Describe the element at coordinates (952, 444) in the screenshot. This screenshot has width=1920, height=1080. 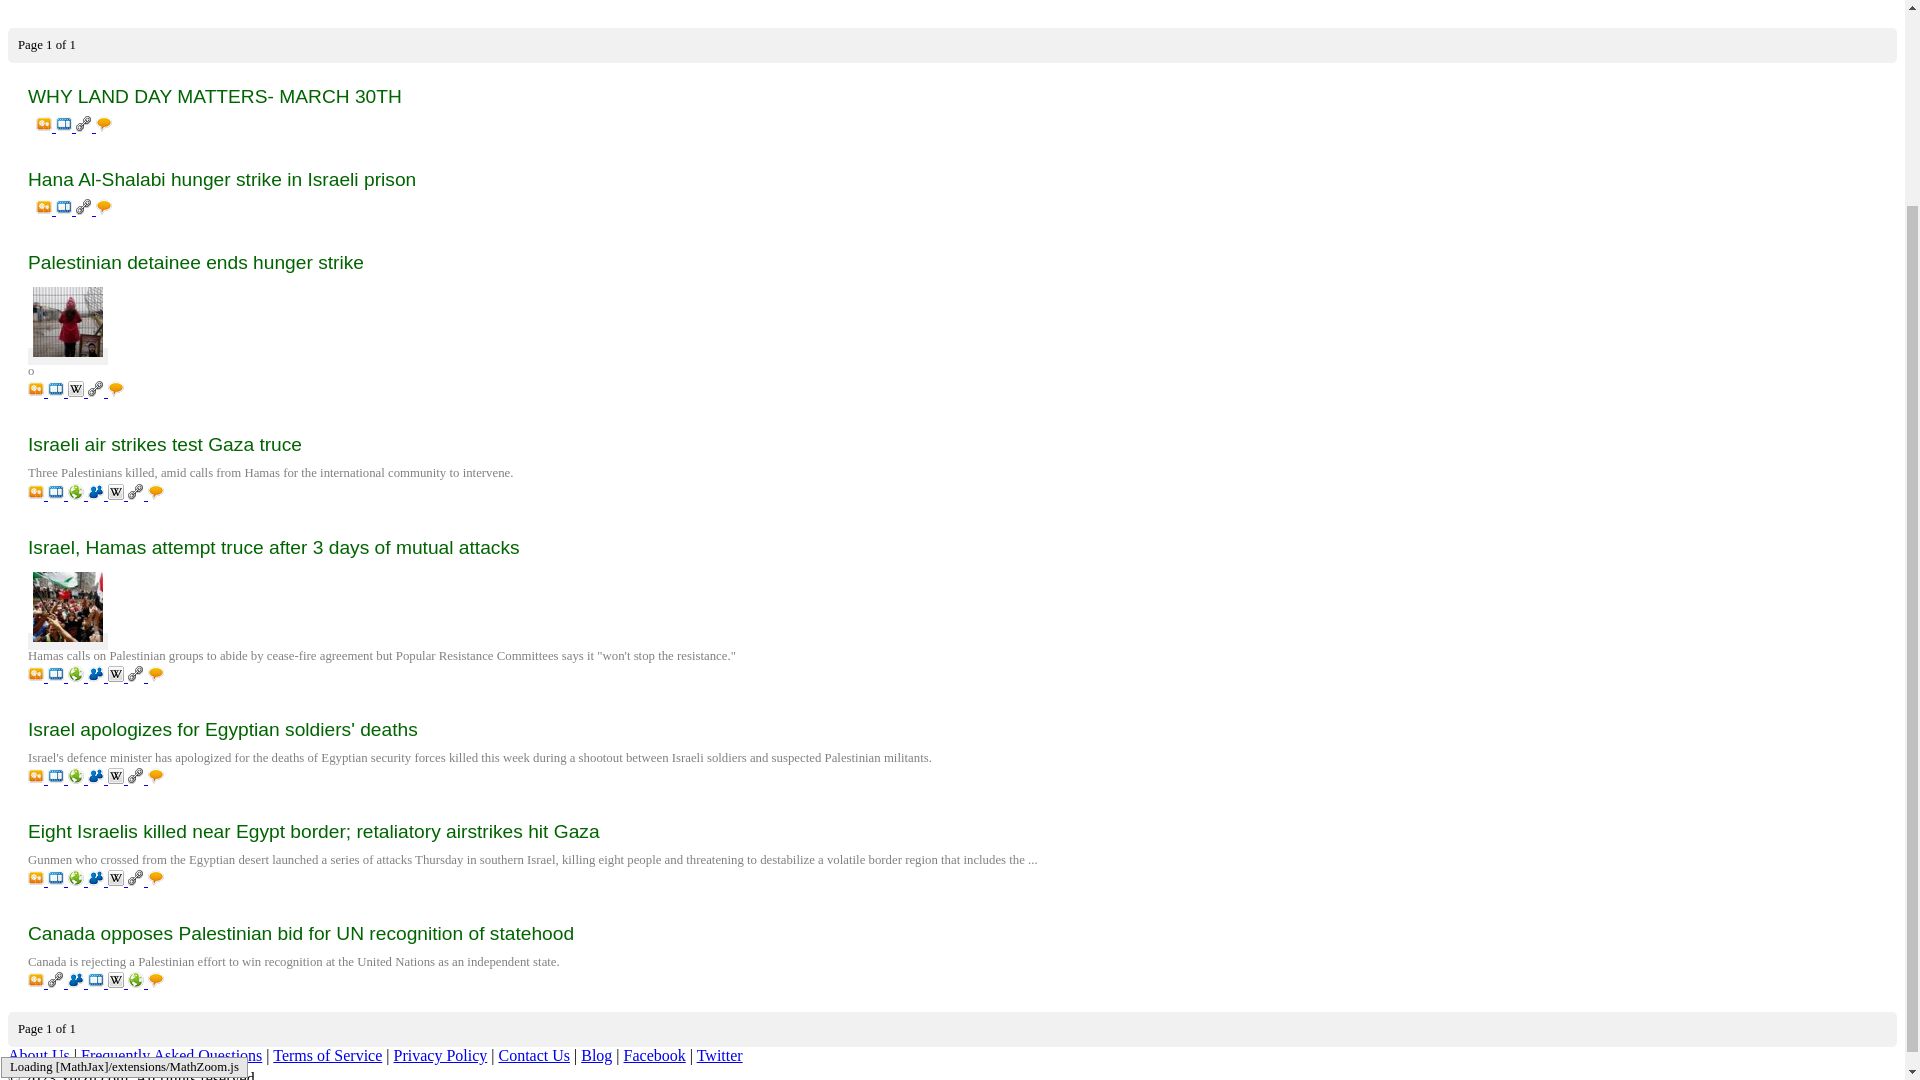
I see `Israeli air strikes test Gaza truce` at that location.